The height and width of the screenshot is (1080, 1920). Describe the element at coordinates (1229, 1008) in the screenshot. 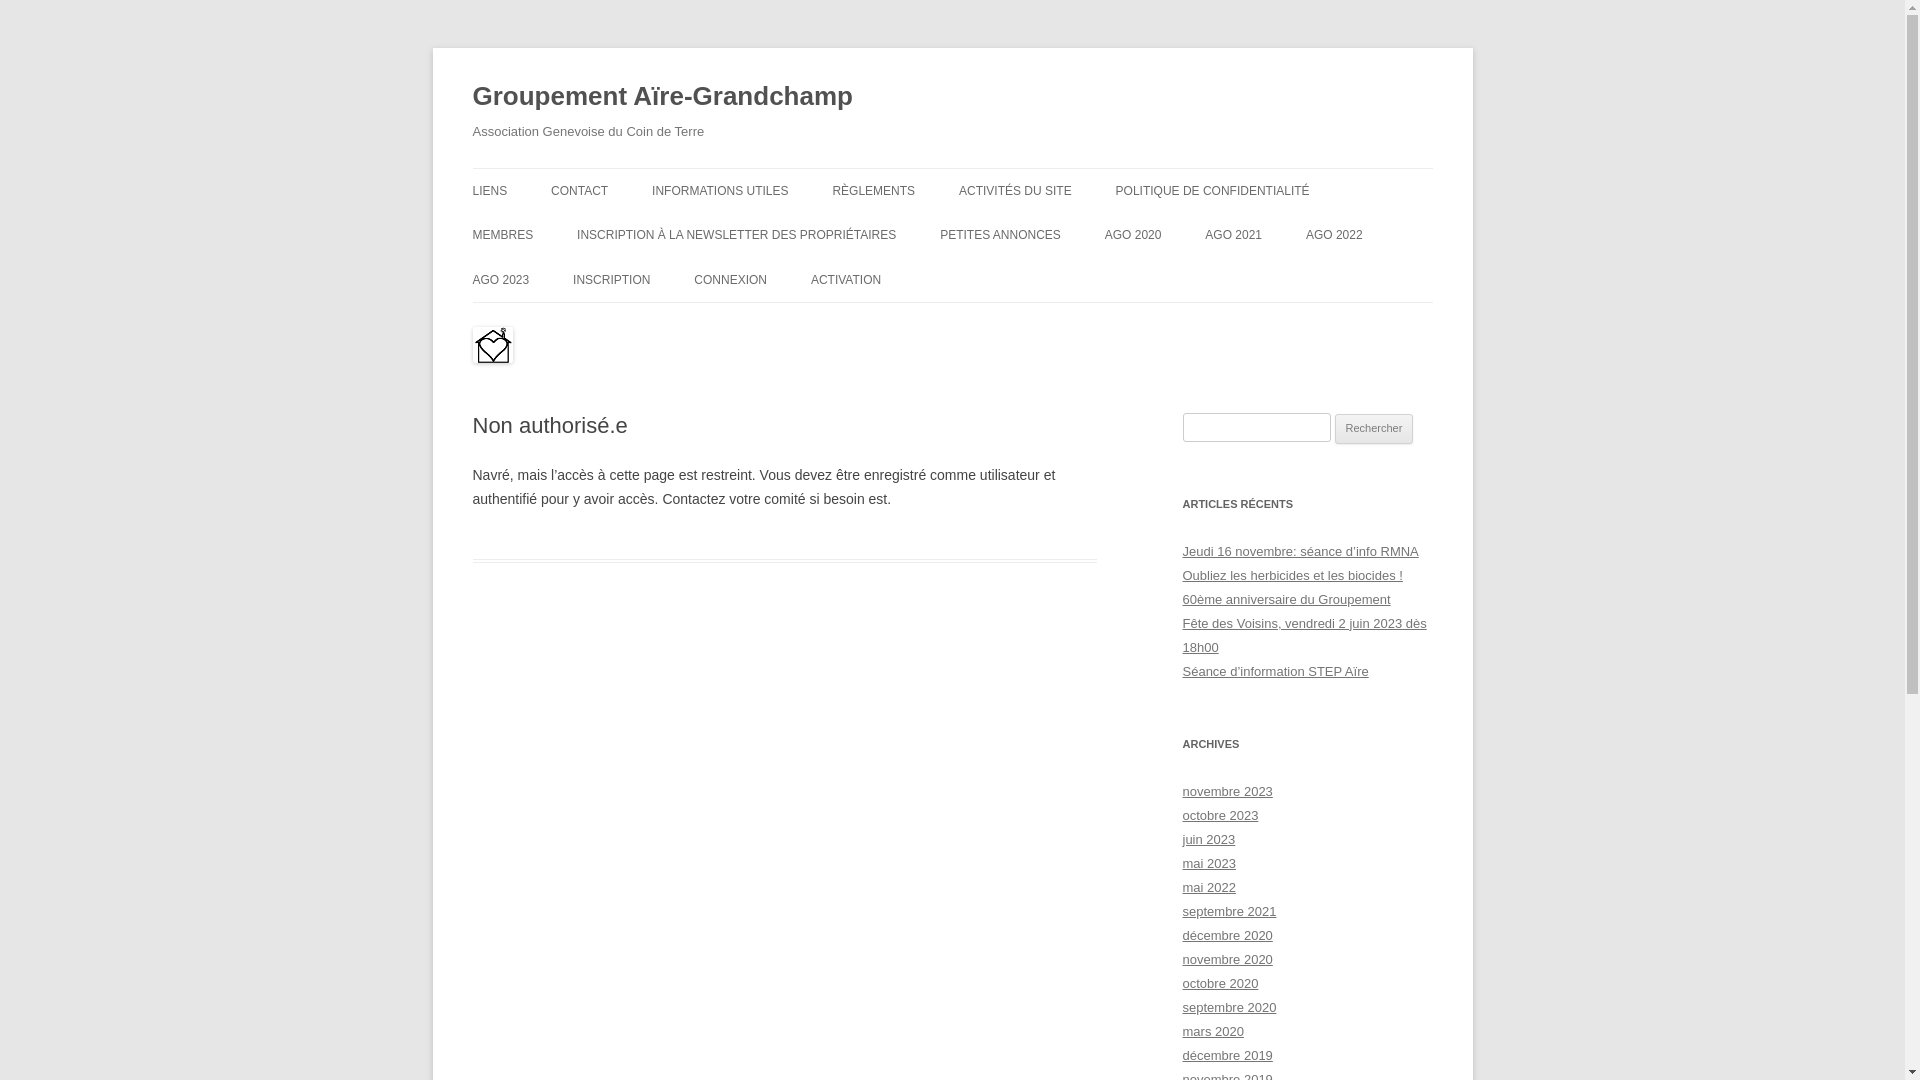

I see `septembre 2020` at that location.